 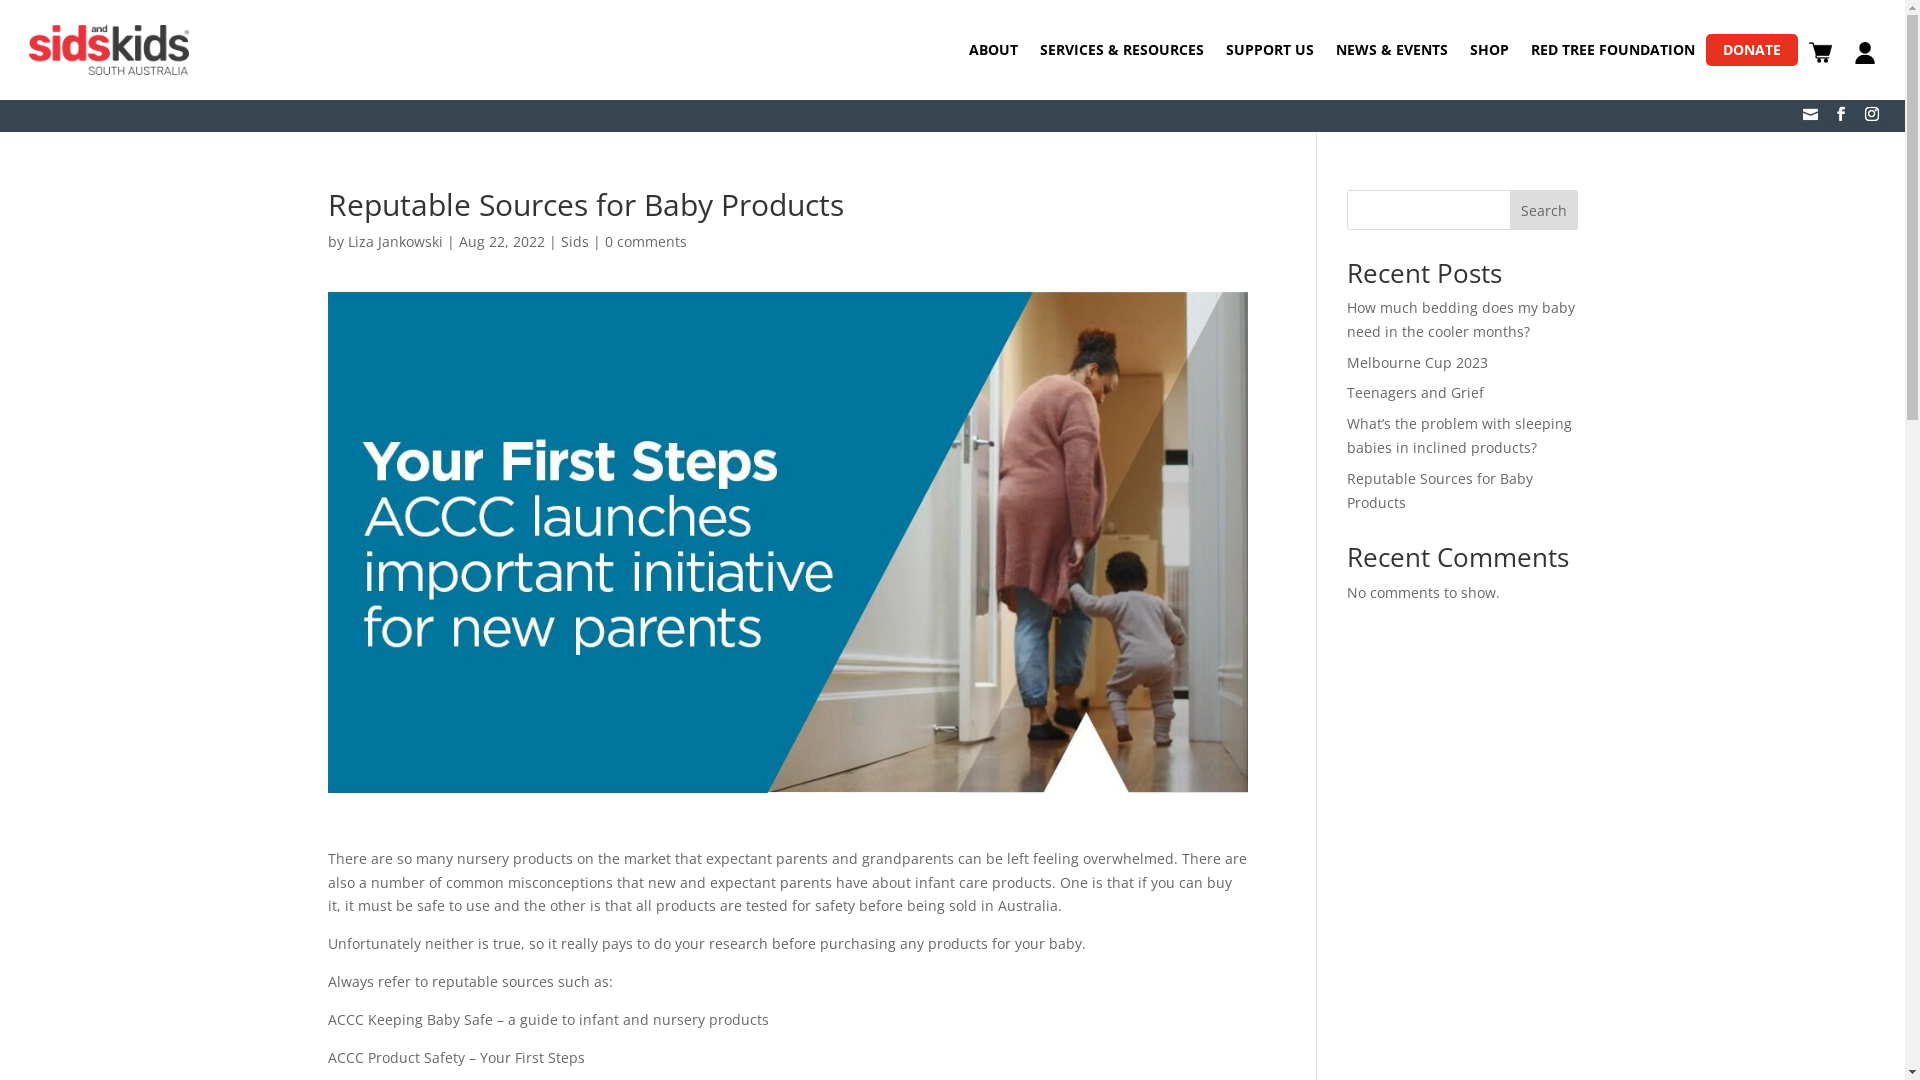 What do you see at coordinates (1122, 50) in the screenshot?
I see `SERVICES & RESOURCES` at bounding box center [1122, 50].